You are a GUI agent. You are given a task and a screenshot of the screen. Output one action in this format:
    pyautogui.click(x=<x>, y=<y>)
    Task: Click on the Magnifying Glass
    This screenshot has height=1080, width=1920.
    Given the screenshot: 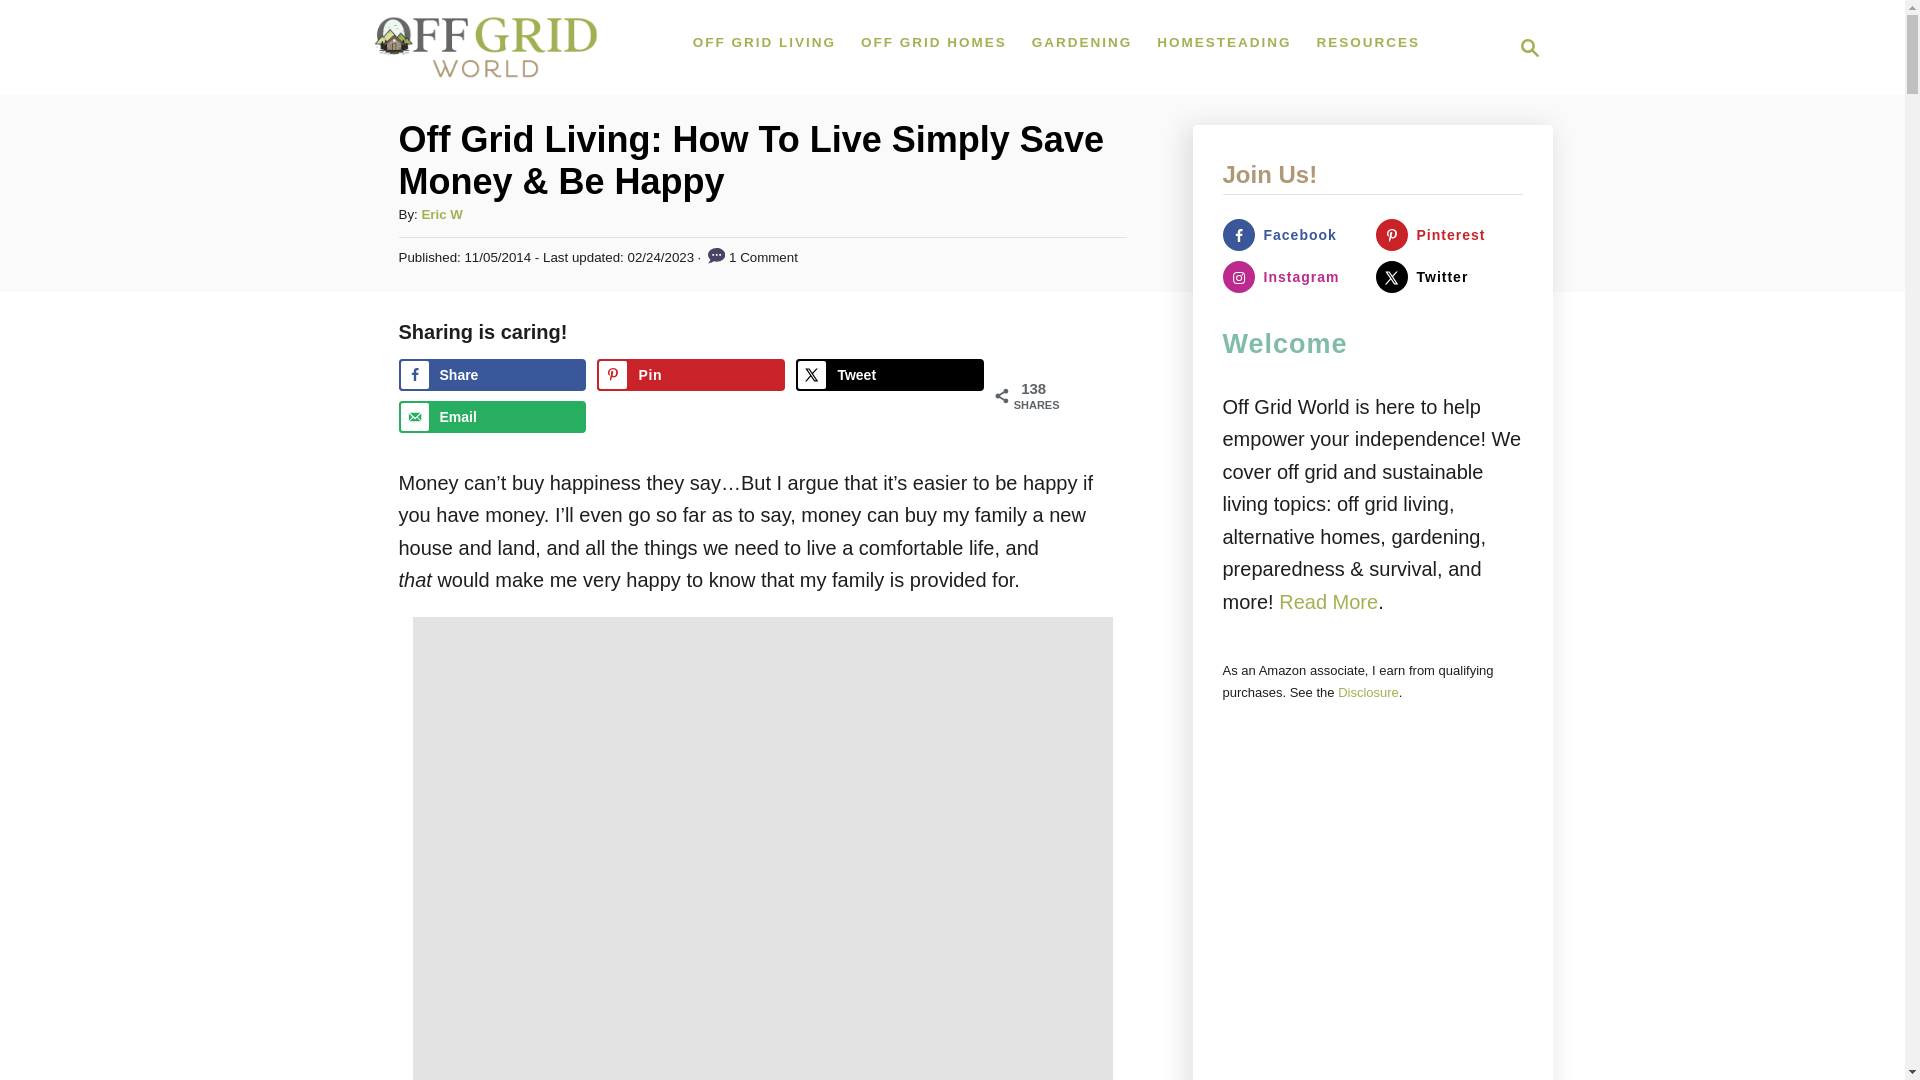 What is the action you would take?
    pyautogui.click(x=1530, y=48)
    